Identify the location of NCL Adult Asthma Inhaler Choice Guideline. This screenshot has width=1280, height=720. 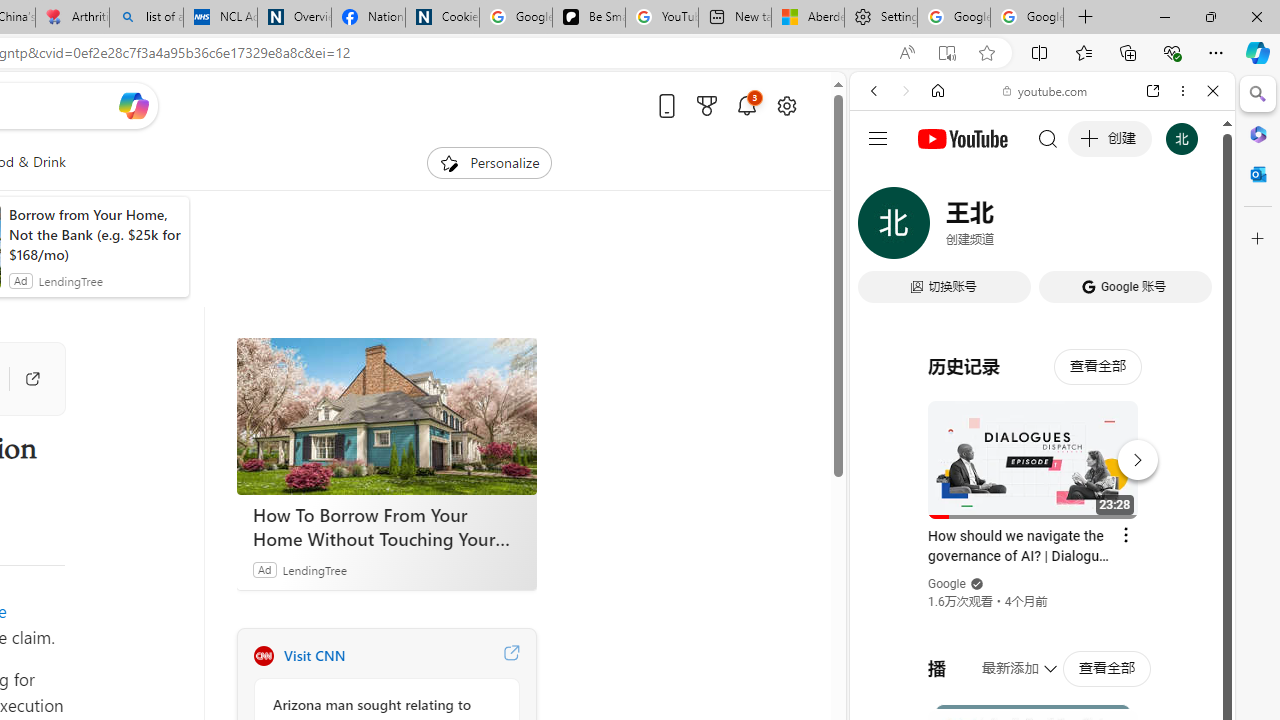
(220, 18).